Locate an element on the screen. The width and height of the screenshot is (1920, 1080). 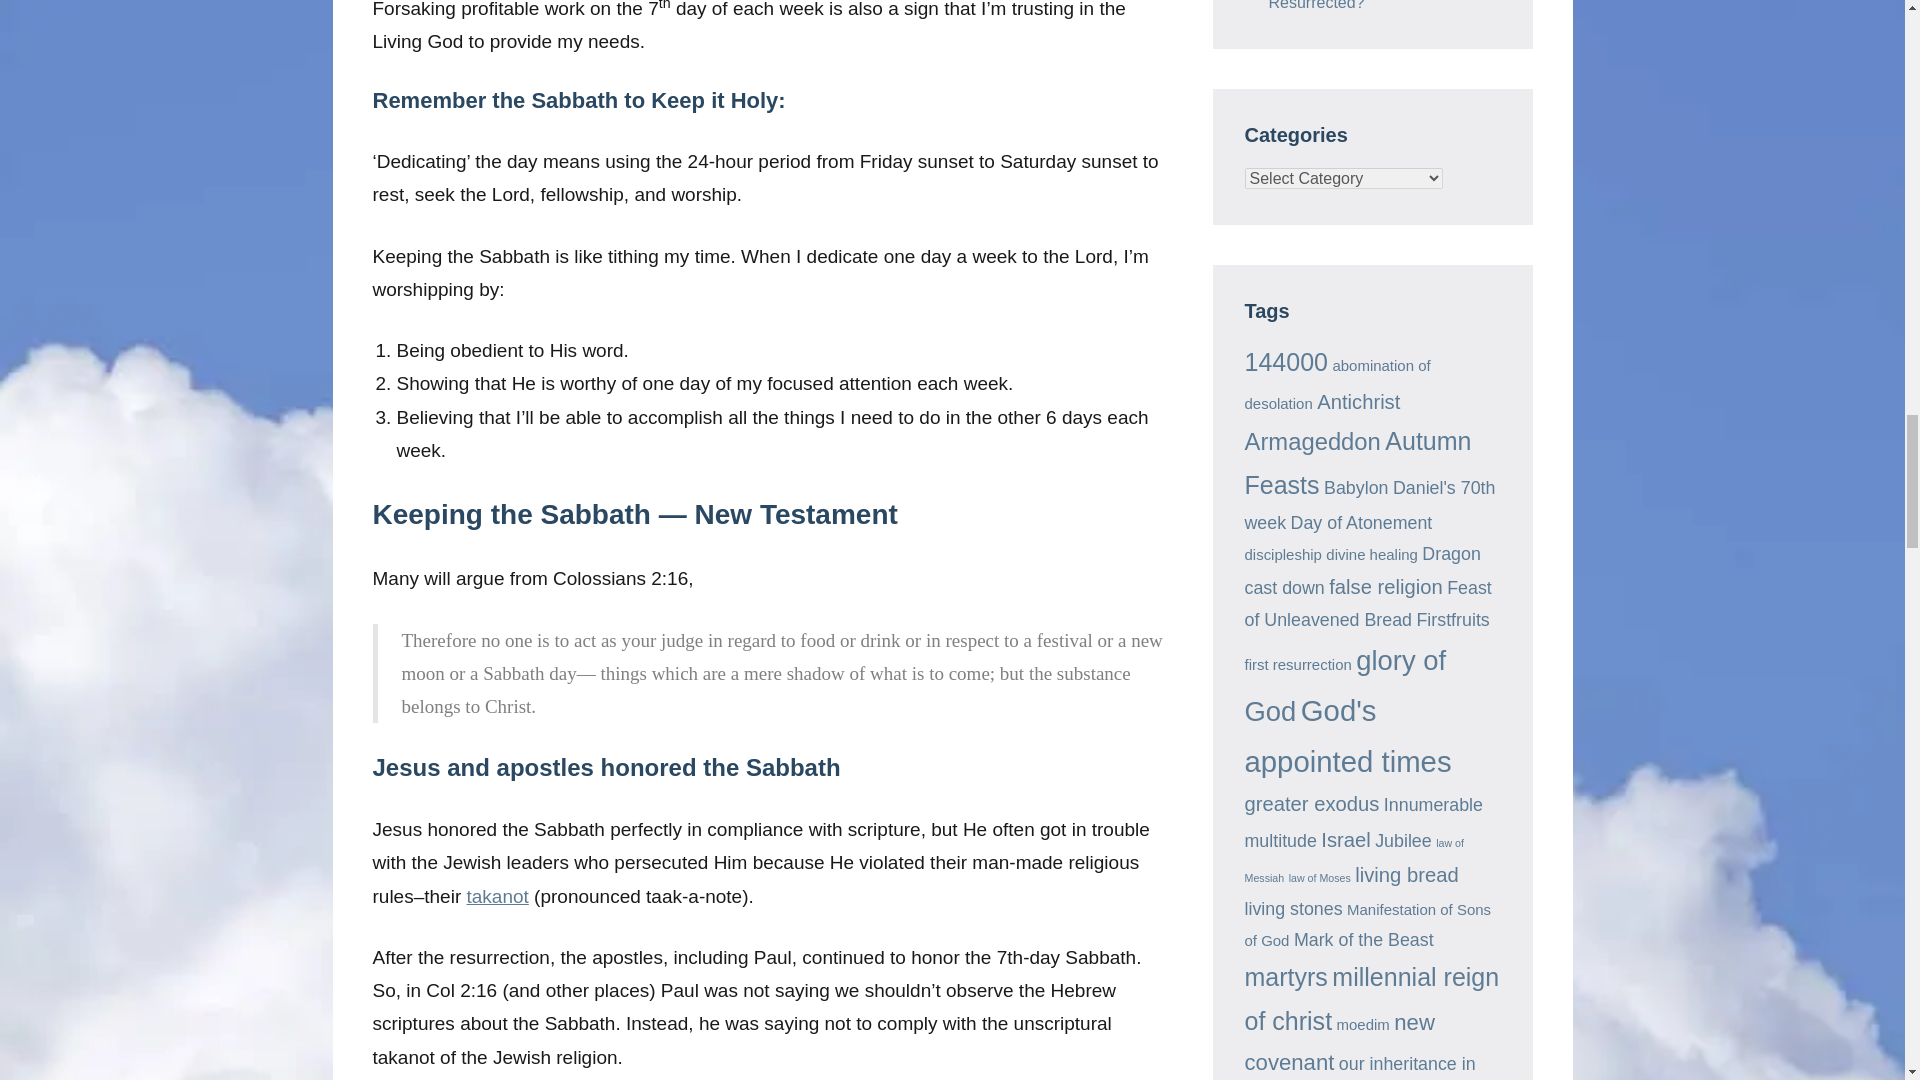
takanot is located at coordinates (497, 896).